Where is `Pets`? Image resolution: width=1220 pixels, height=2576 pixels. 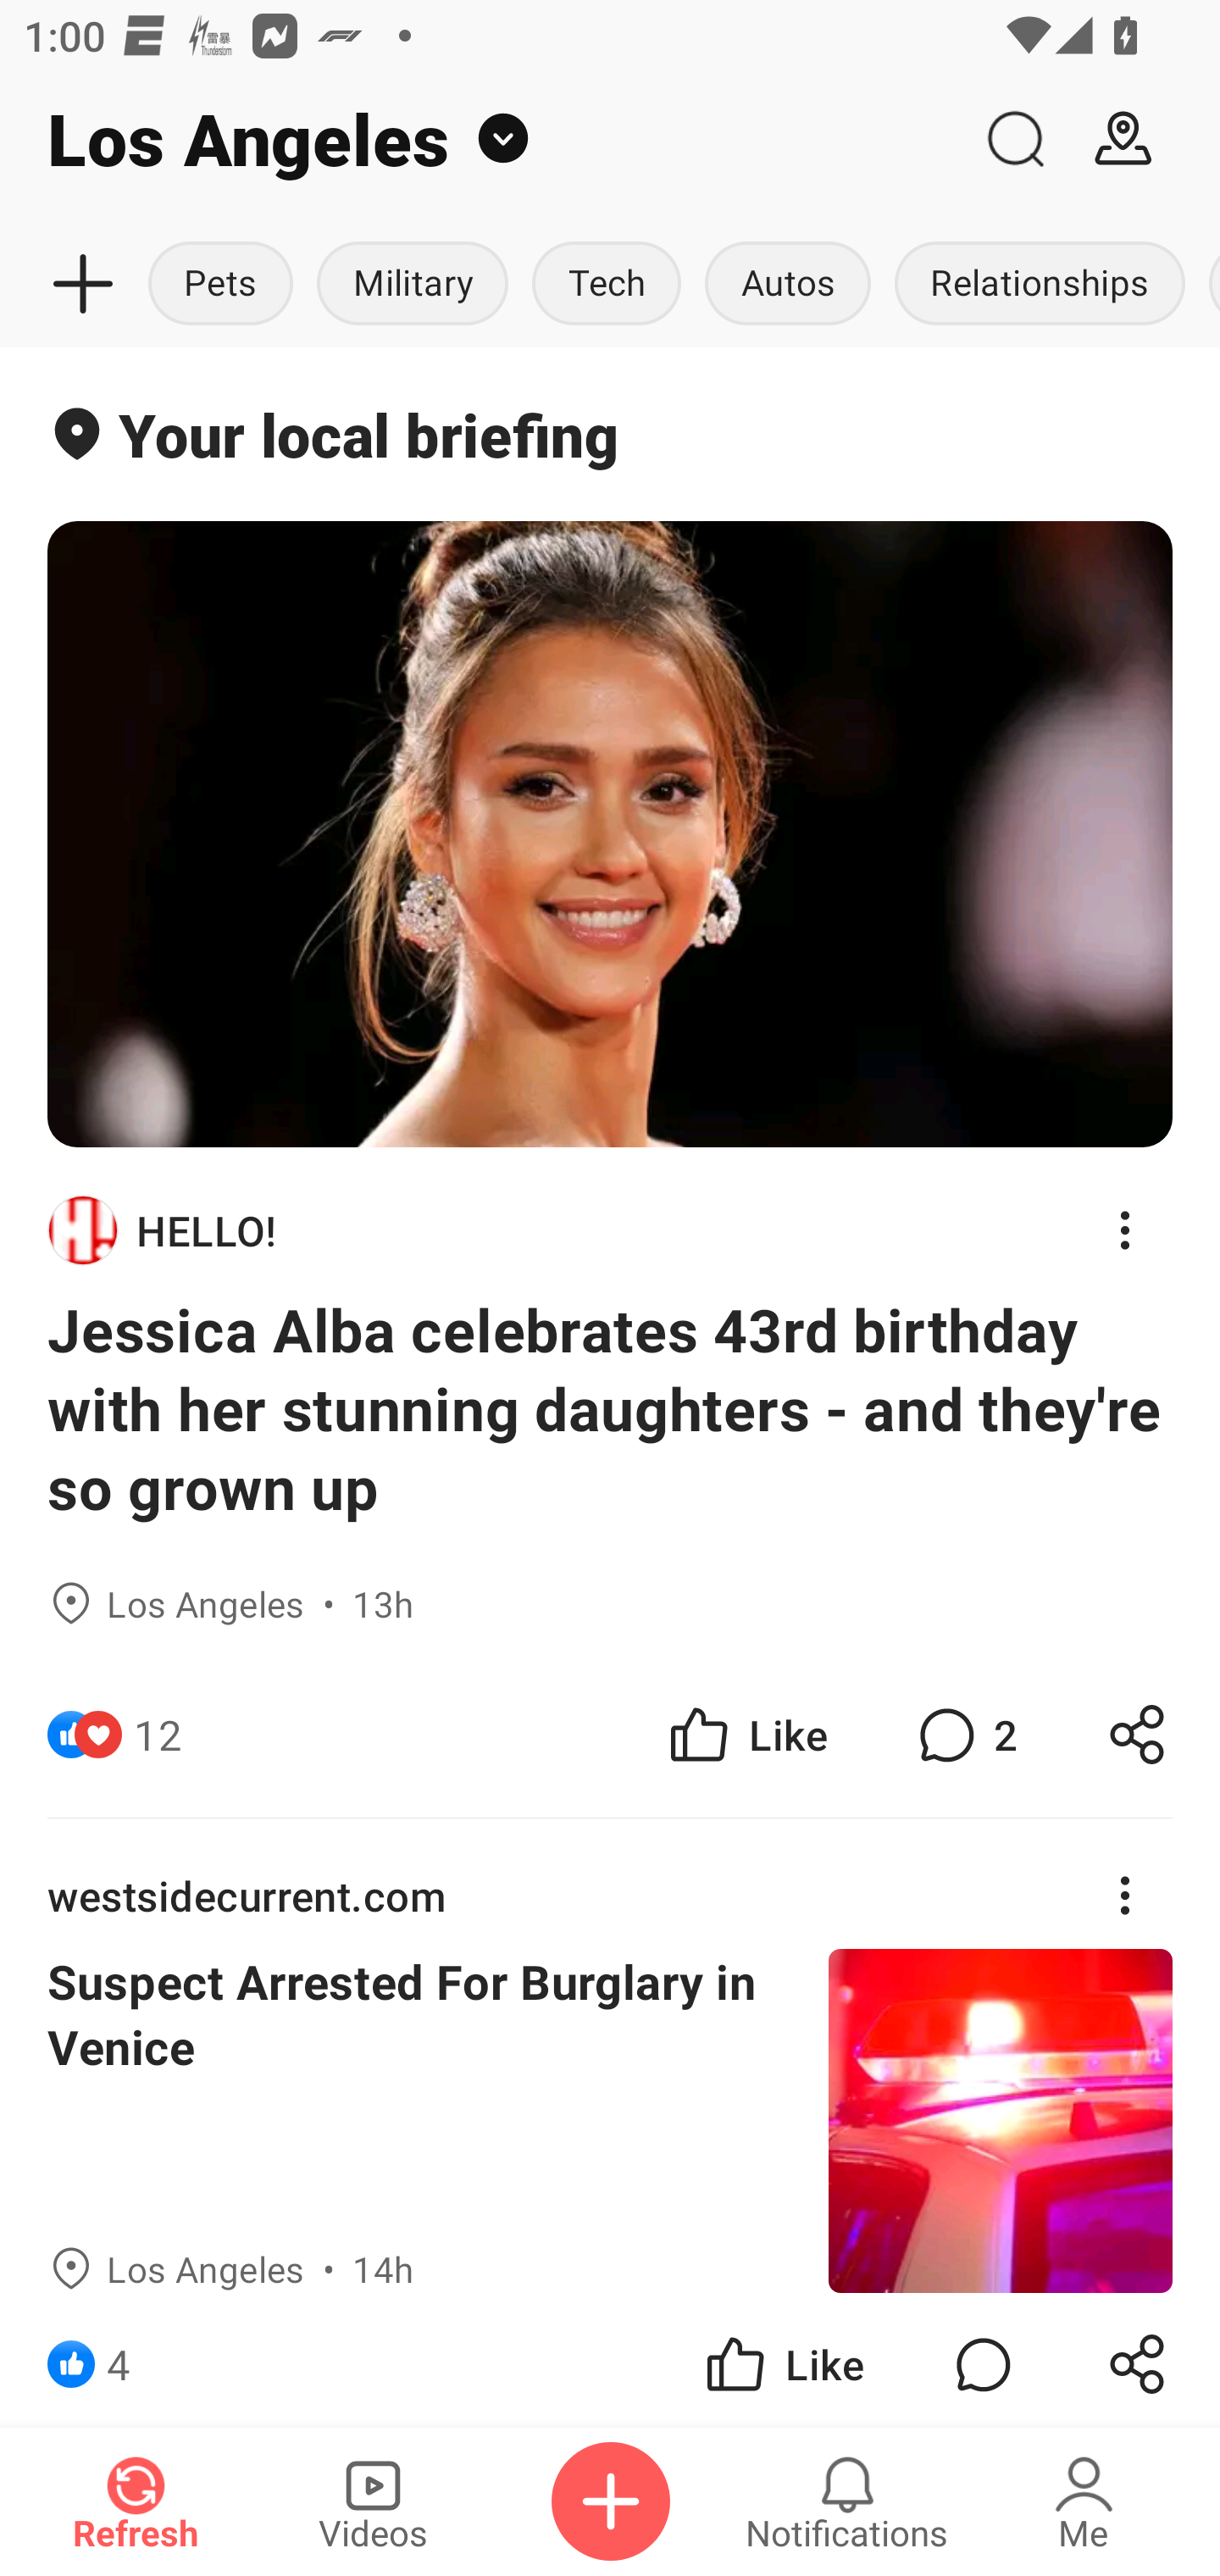
Pets is located at coordinates (224, 285).